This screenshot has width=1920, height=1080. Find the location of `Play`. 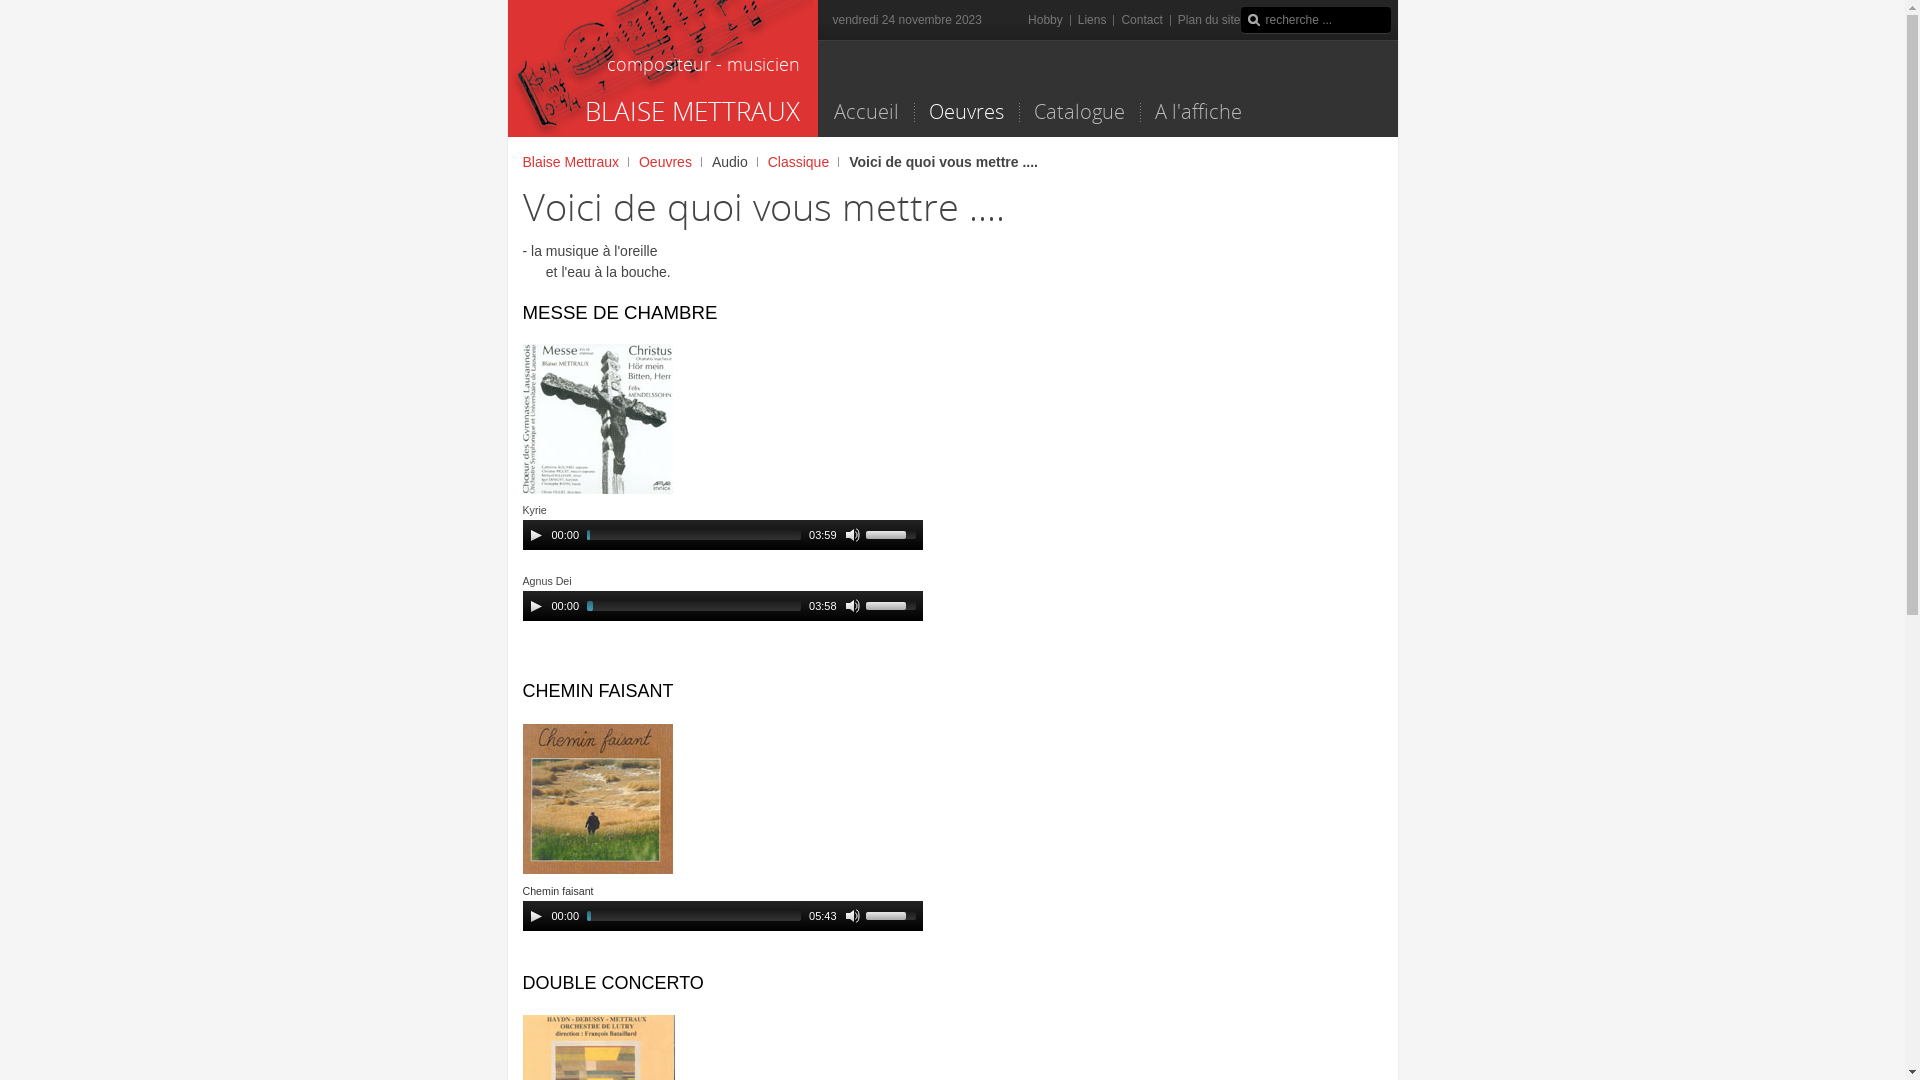

Play is located at coordinates (536, 535).